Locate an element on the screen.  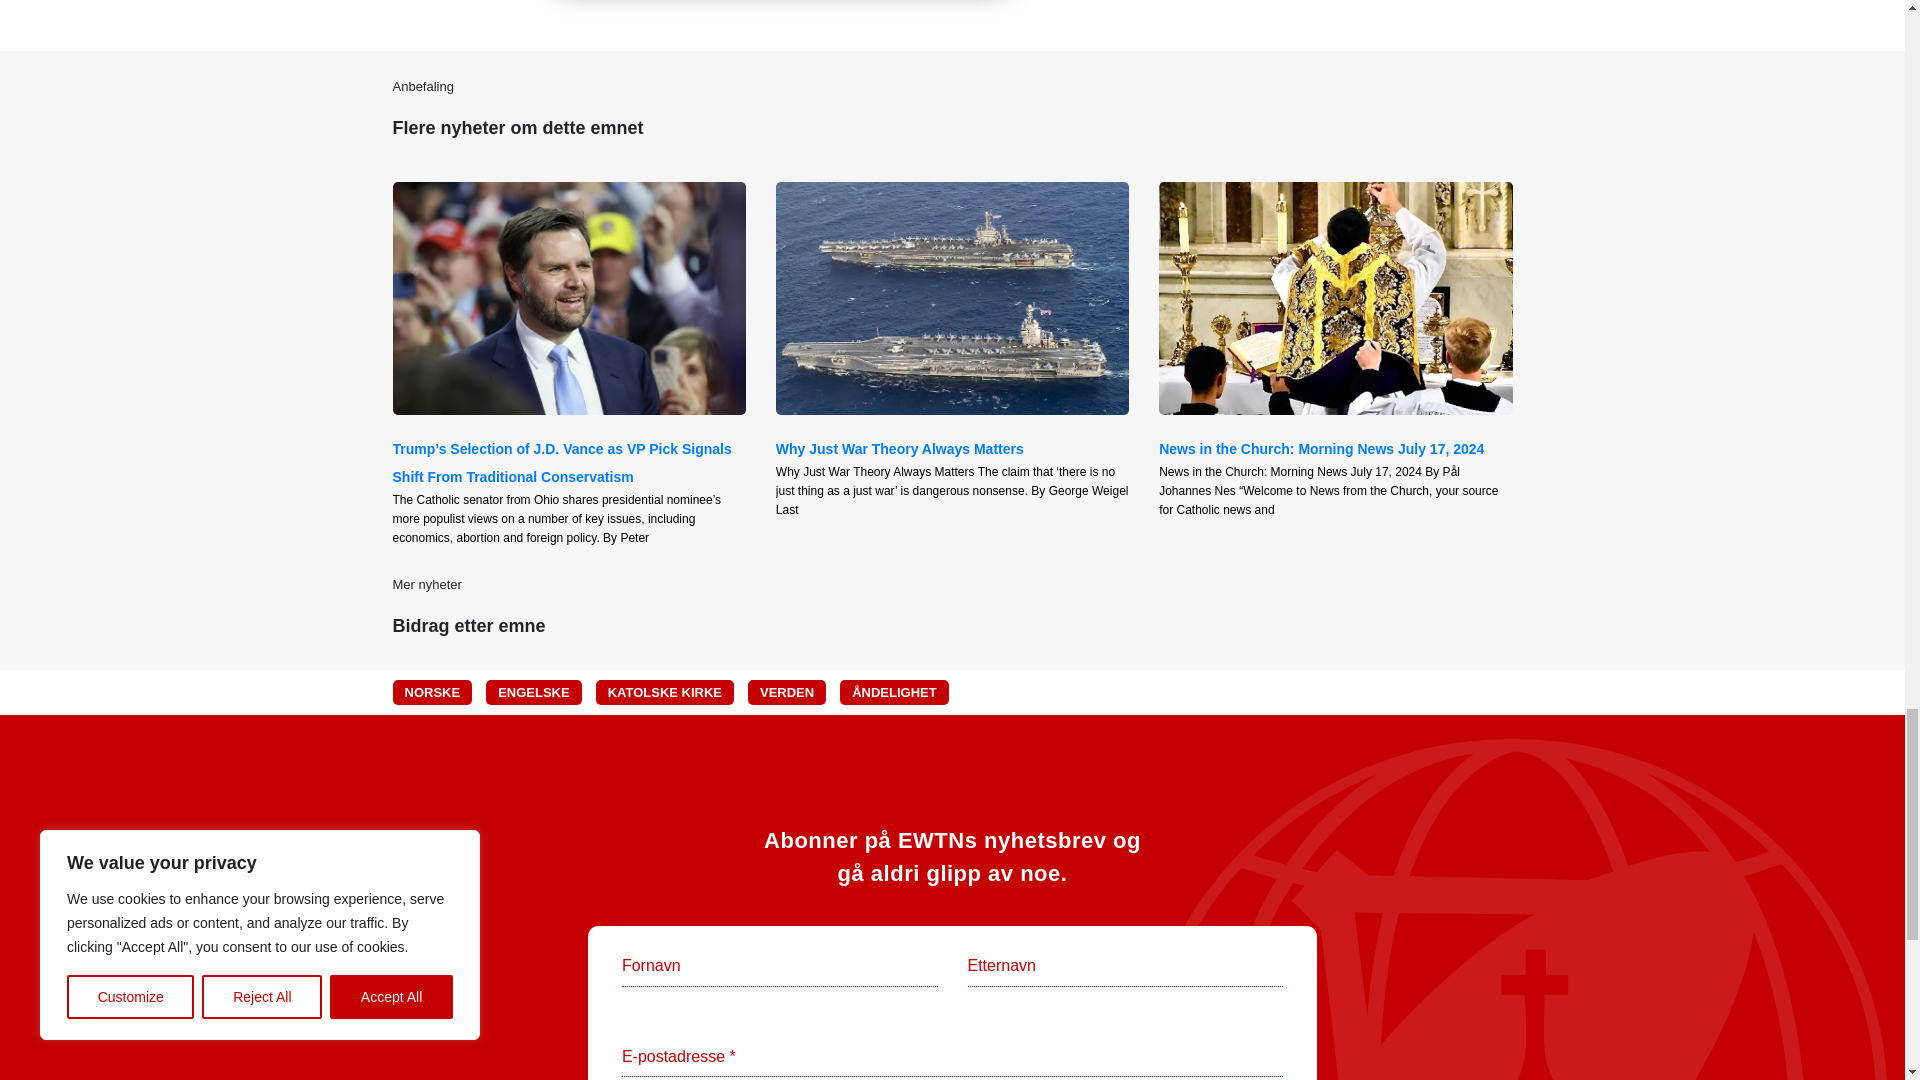
Why Just War Theory Always Matters is located at coordinates (899, 448).